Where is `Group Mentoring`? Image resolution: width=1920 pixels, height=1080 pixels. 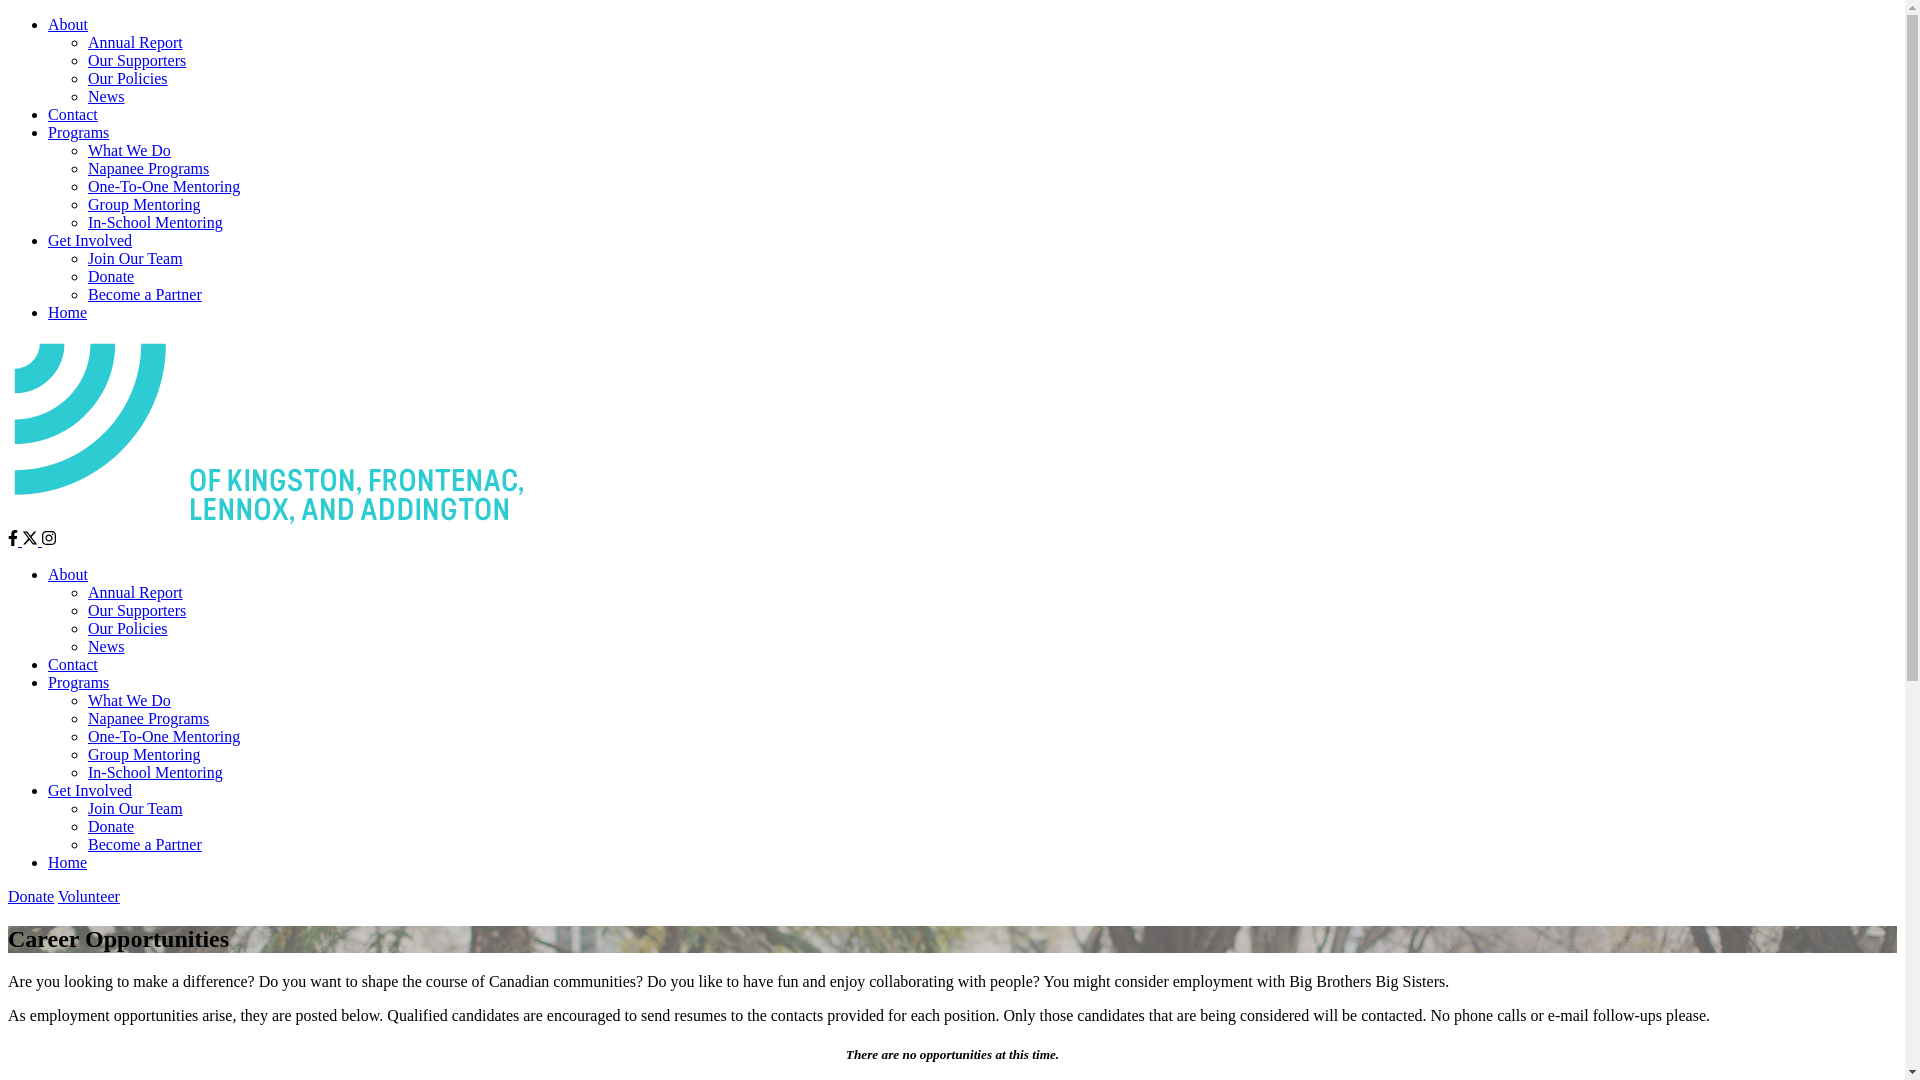
Group Mentoring is located at coordinates (144, 204).